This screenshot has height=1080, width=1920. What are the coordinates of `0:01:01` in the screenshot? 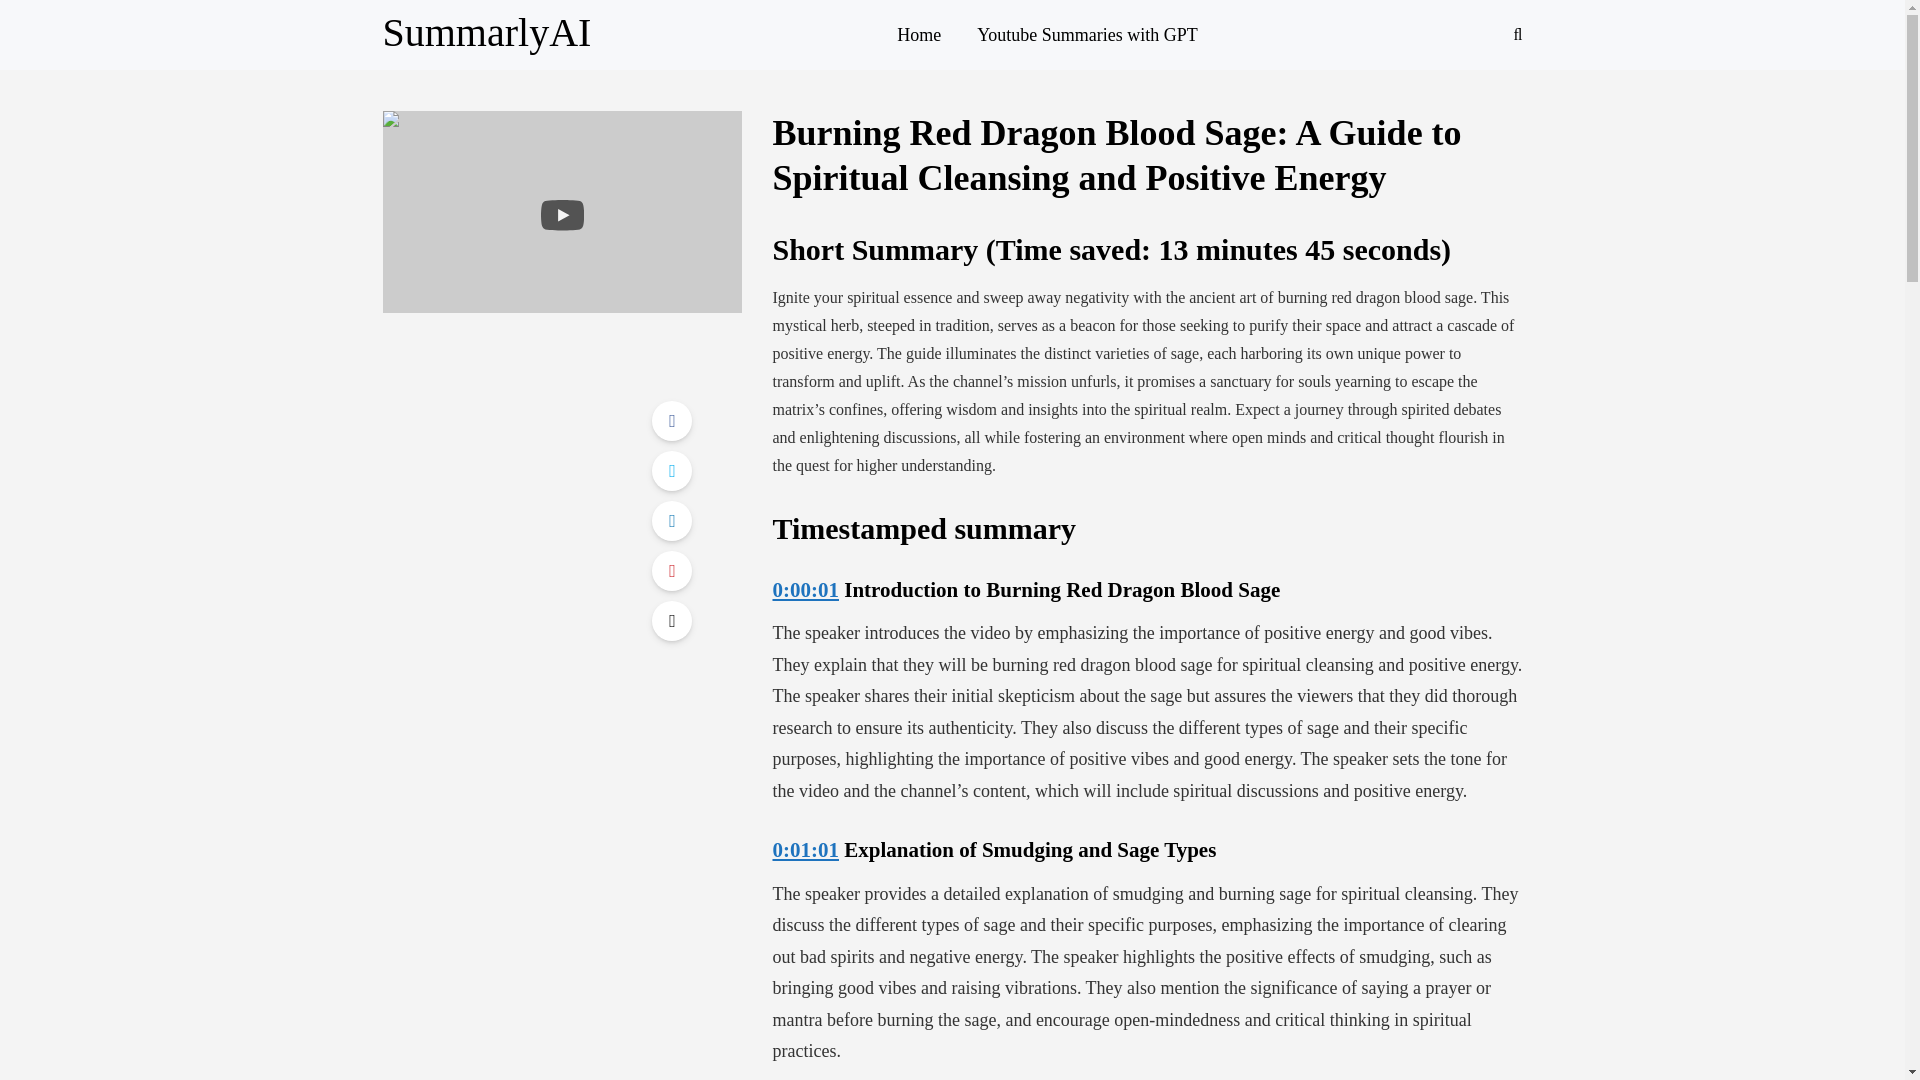 It's located at (805, 850).